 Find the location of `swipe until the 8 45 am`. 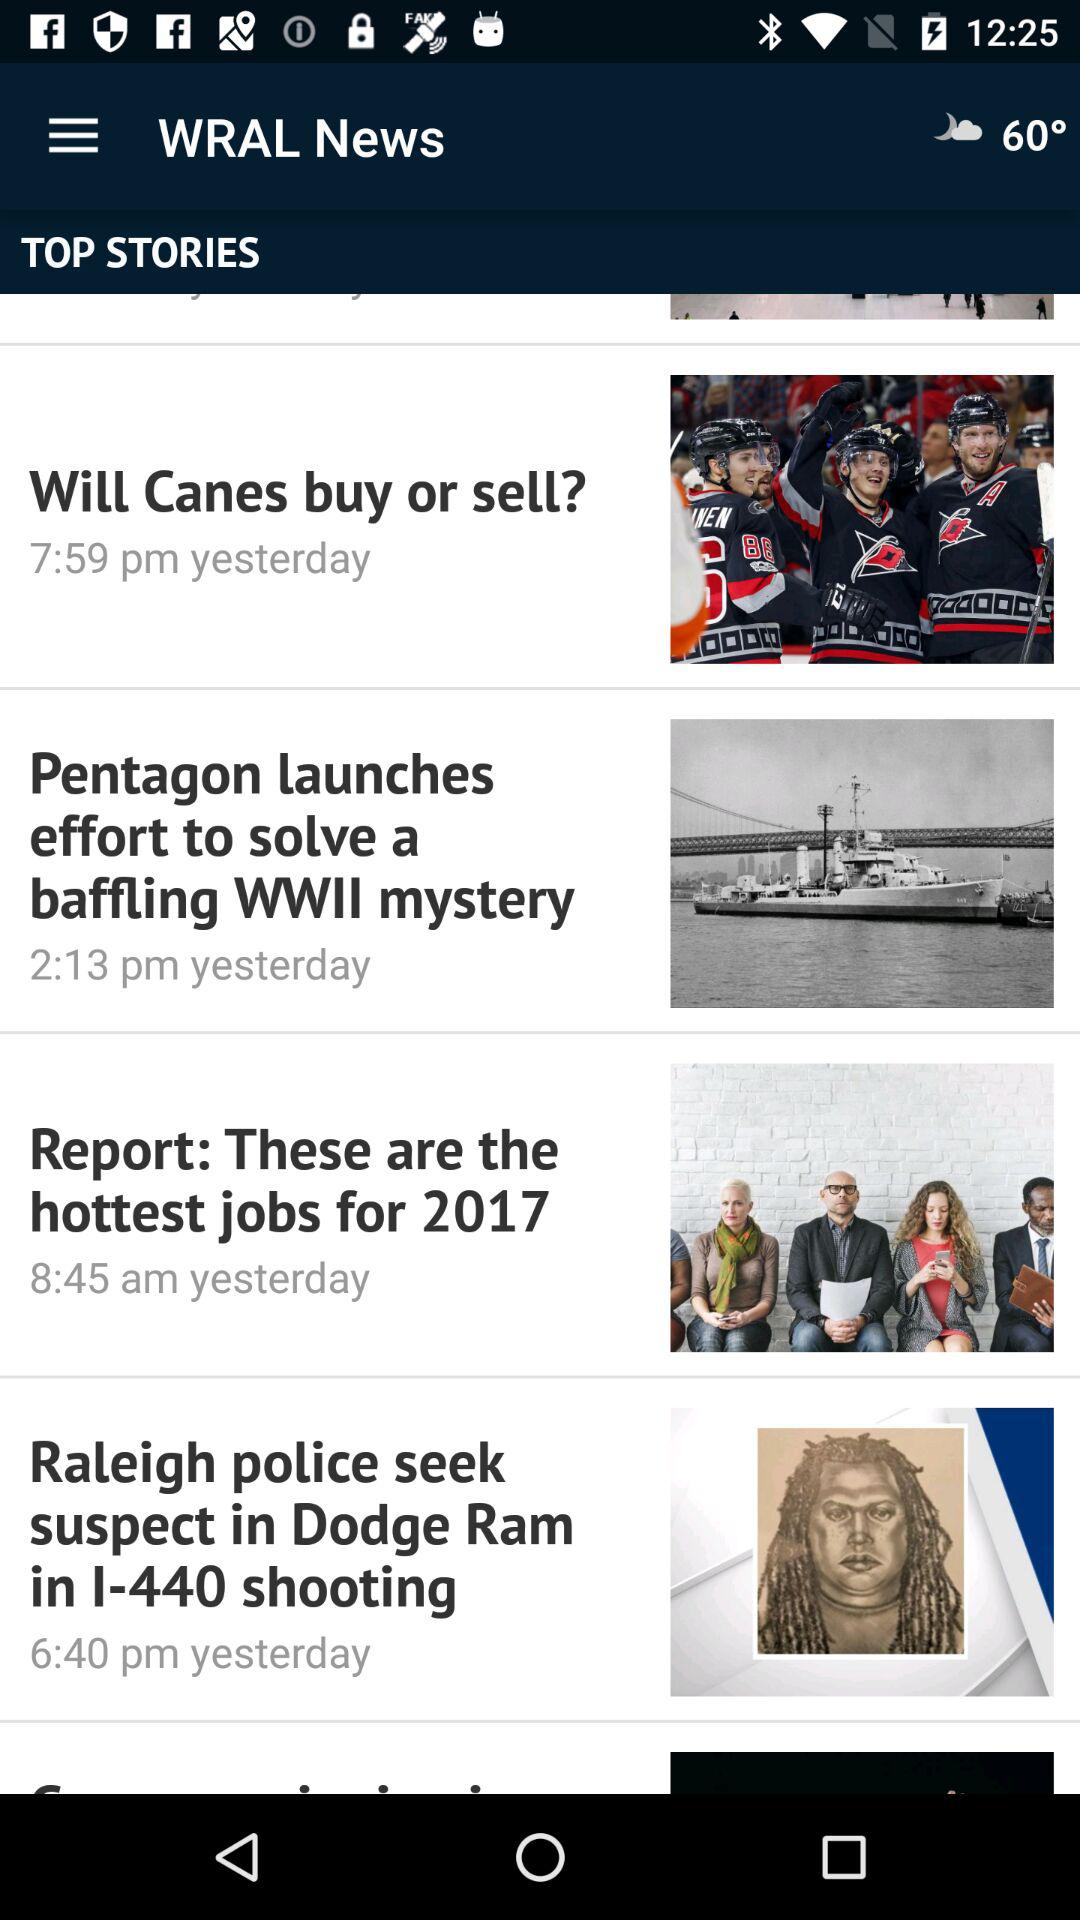

swipe until the 8 45 am is located at coordinates (322, 1276).